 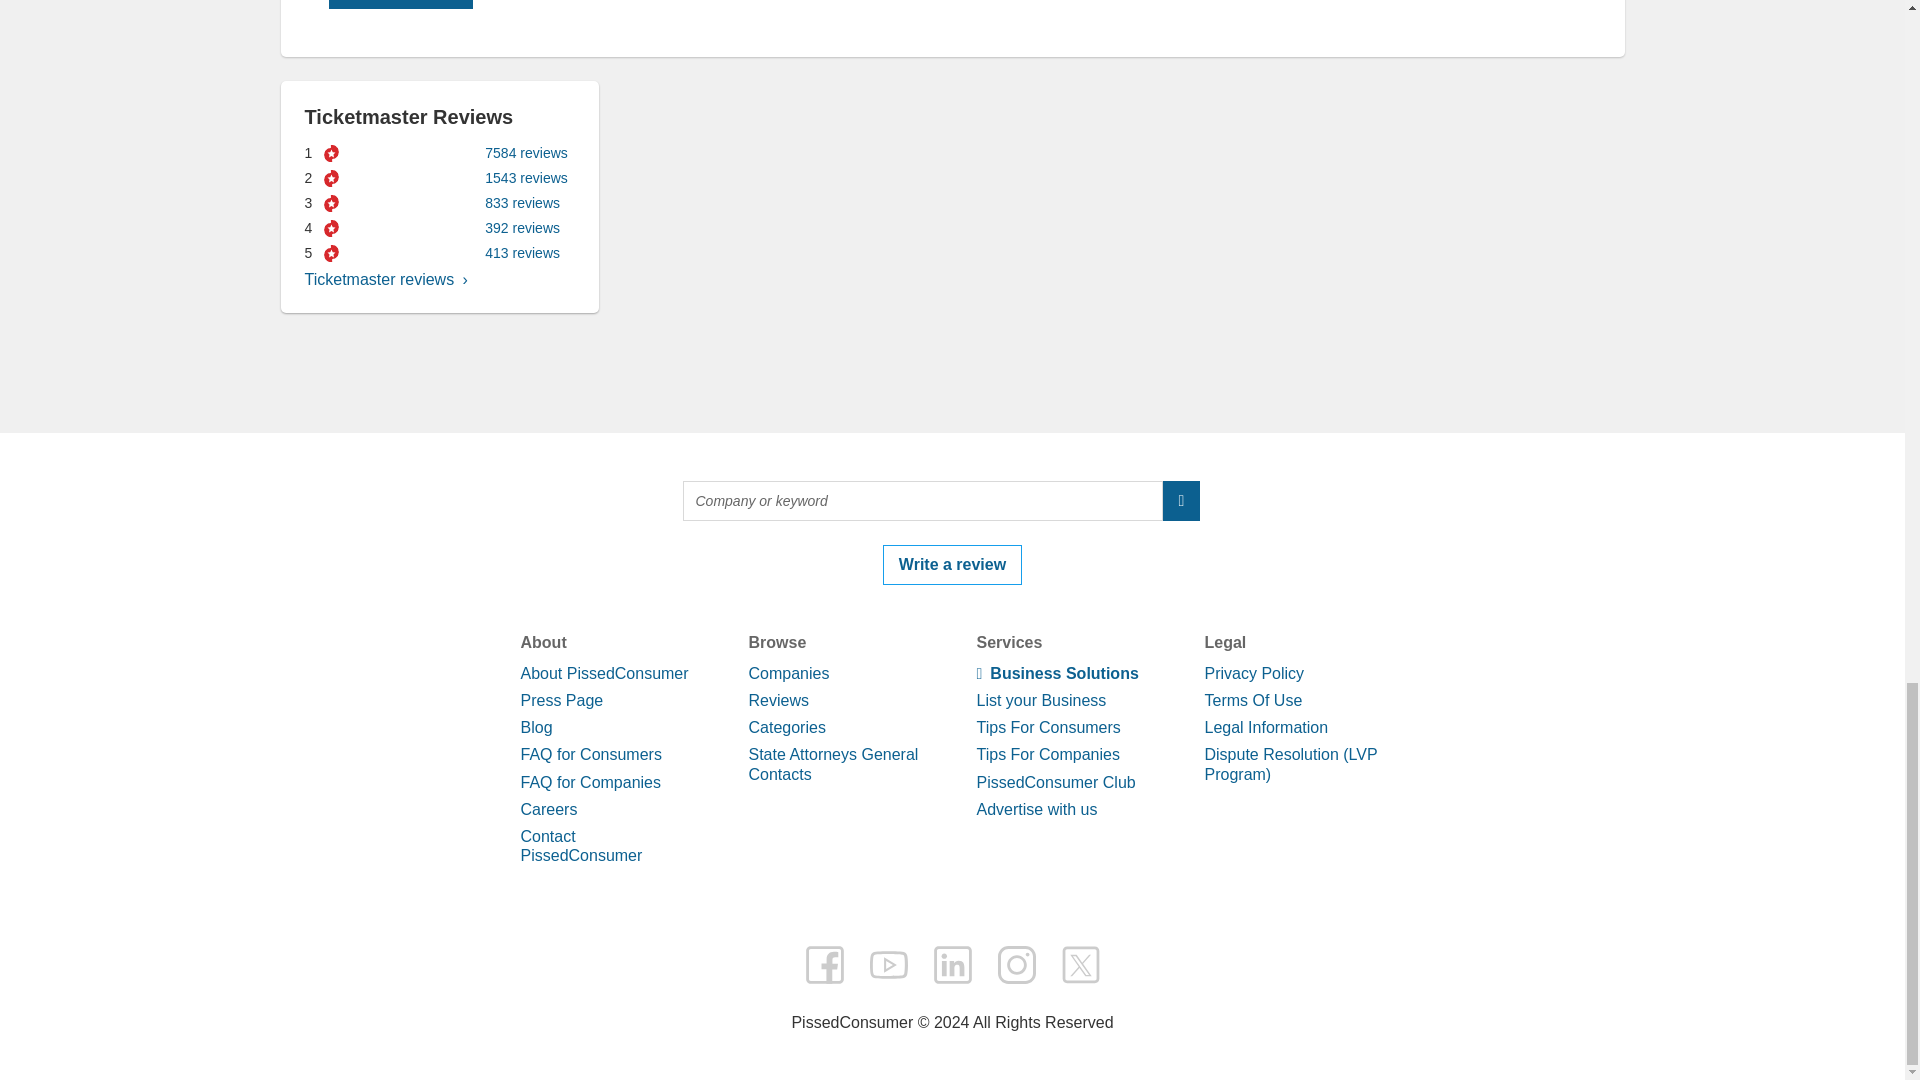 I want to click on Ticketmaster reviews, so click(x=384, y=280).